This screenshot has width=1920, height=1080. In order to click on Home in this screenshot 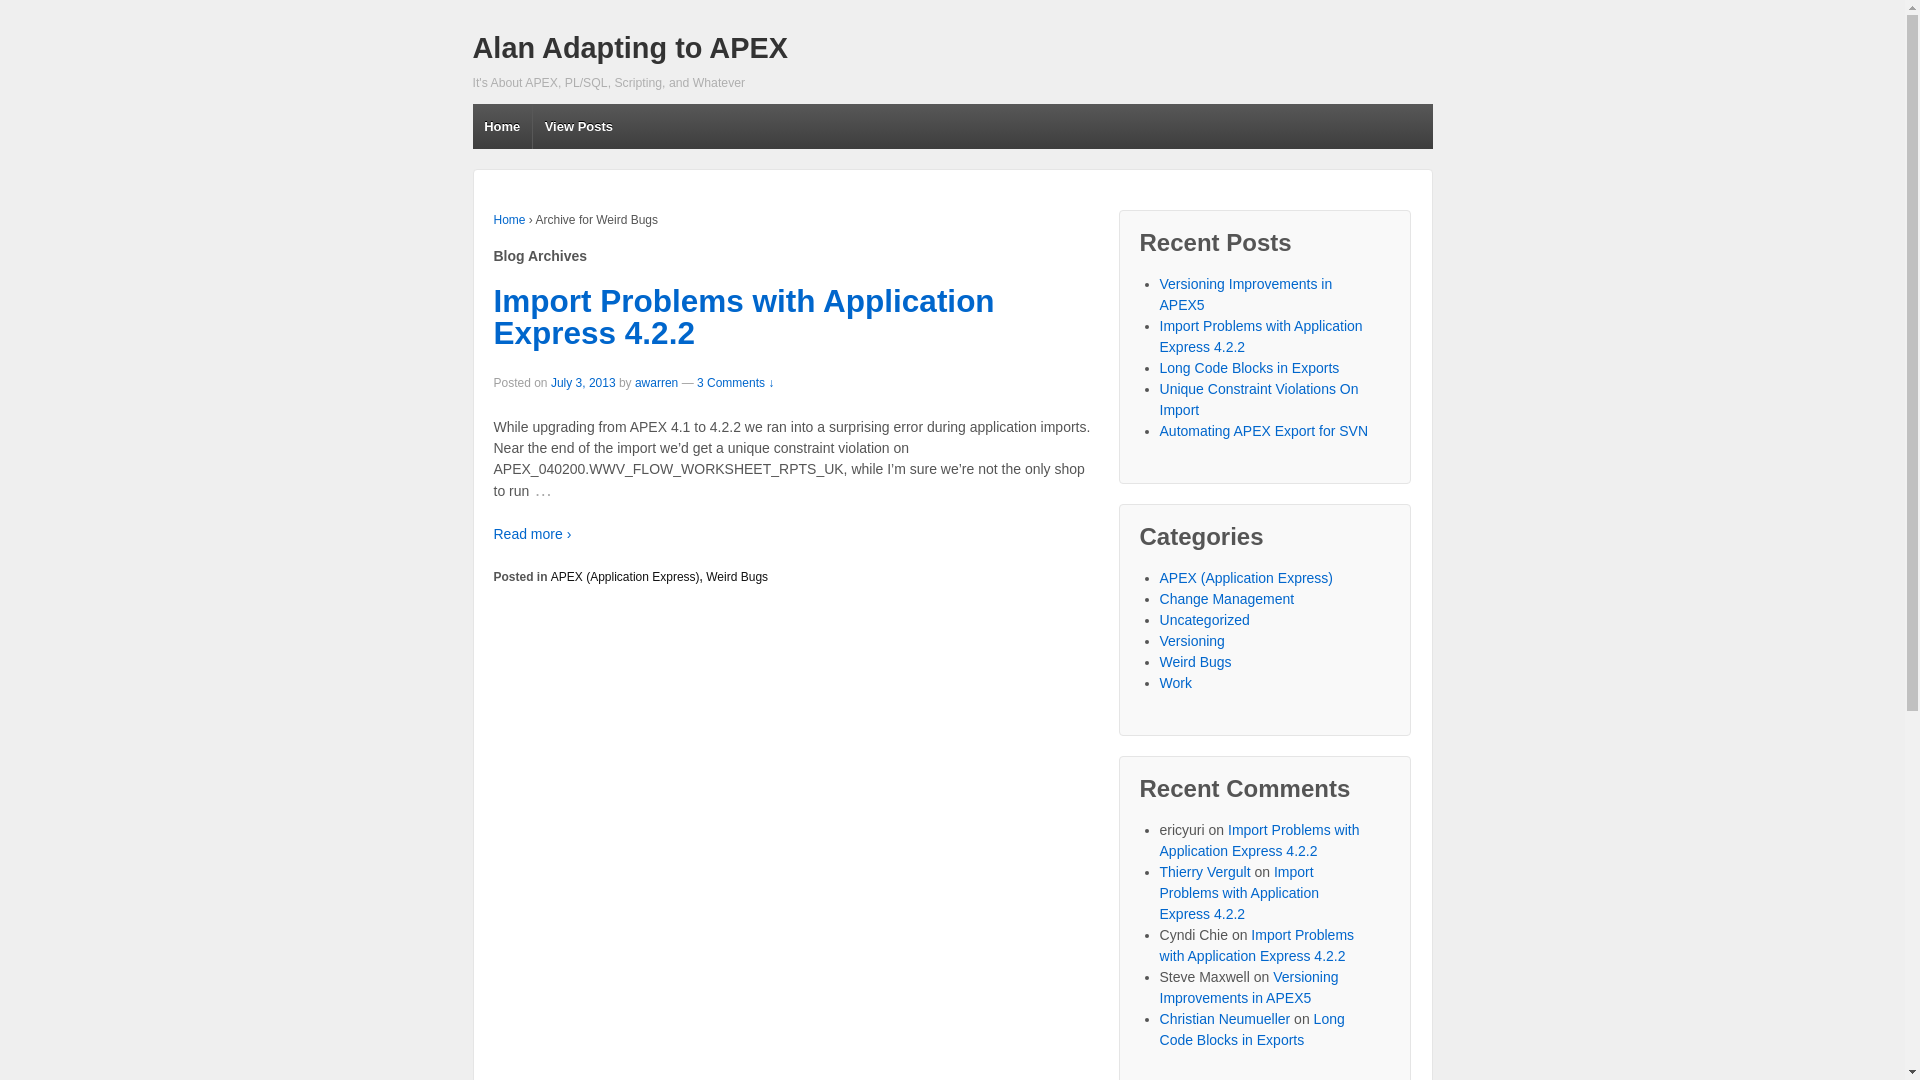, I will do `click(510, 220)`.